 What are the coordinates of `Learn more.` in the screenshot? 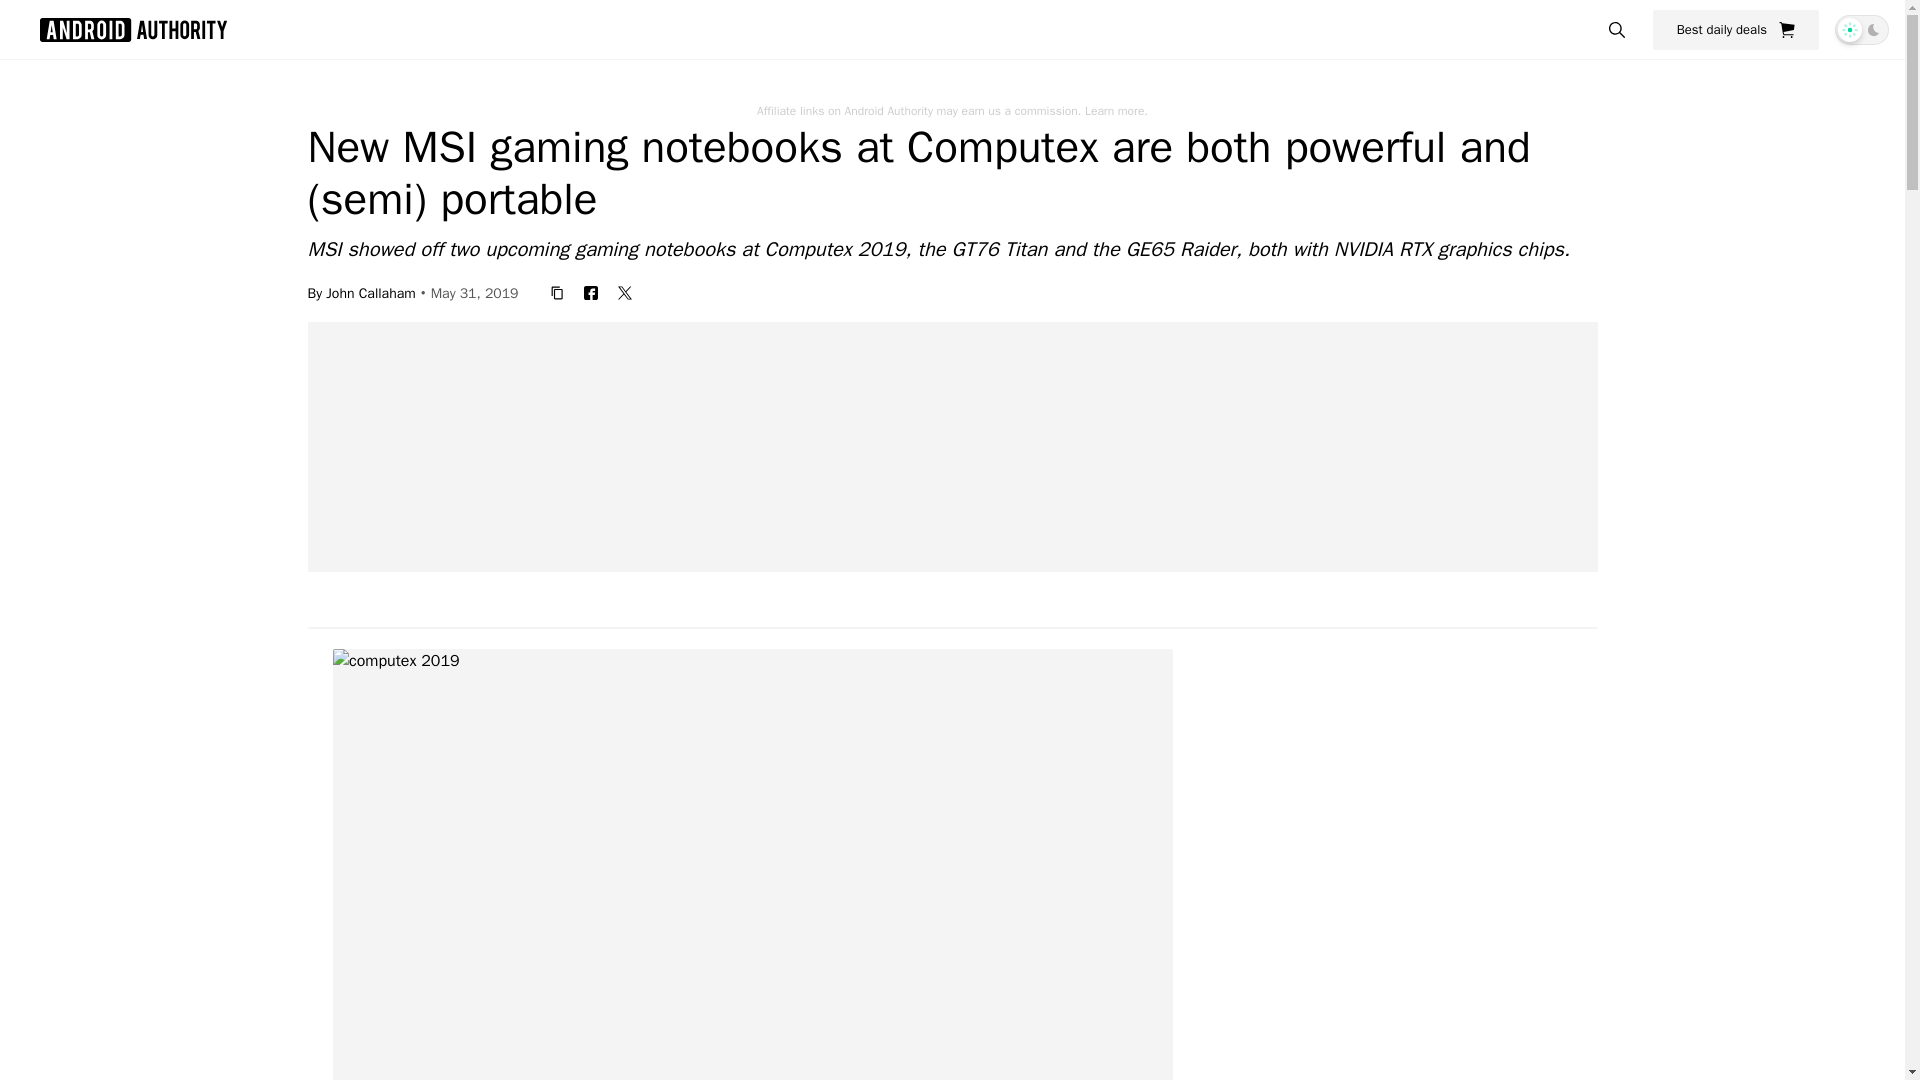 It's located at (1116, 110).